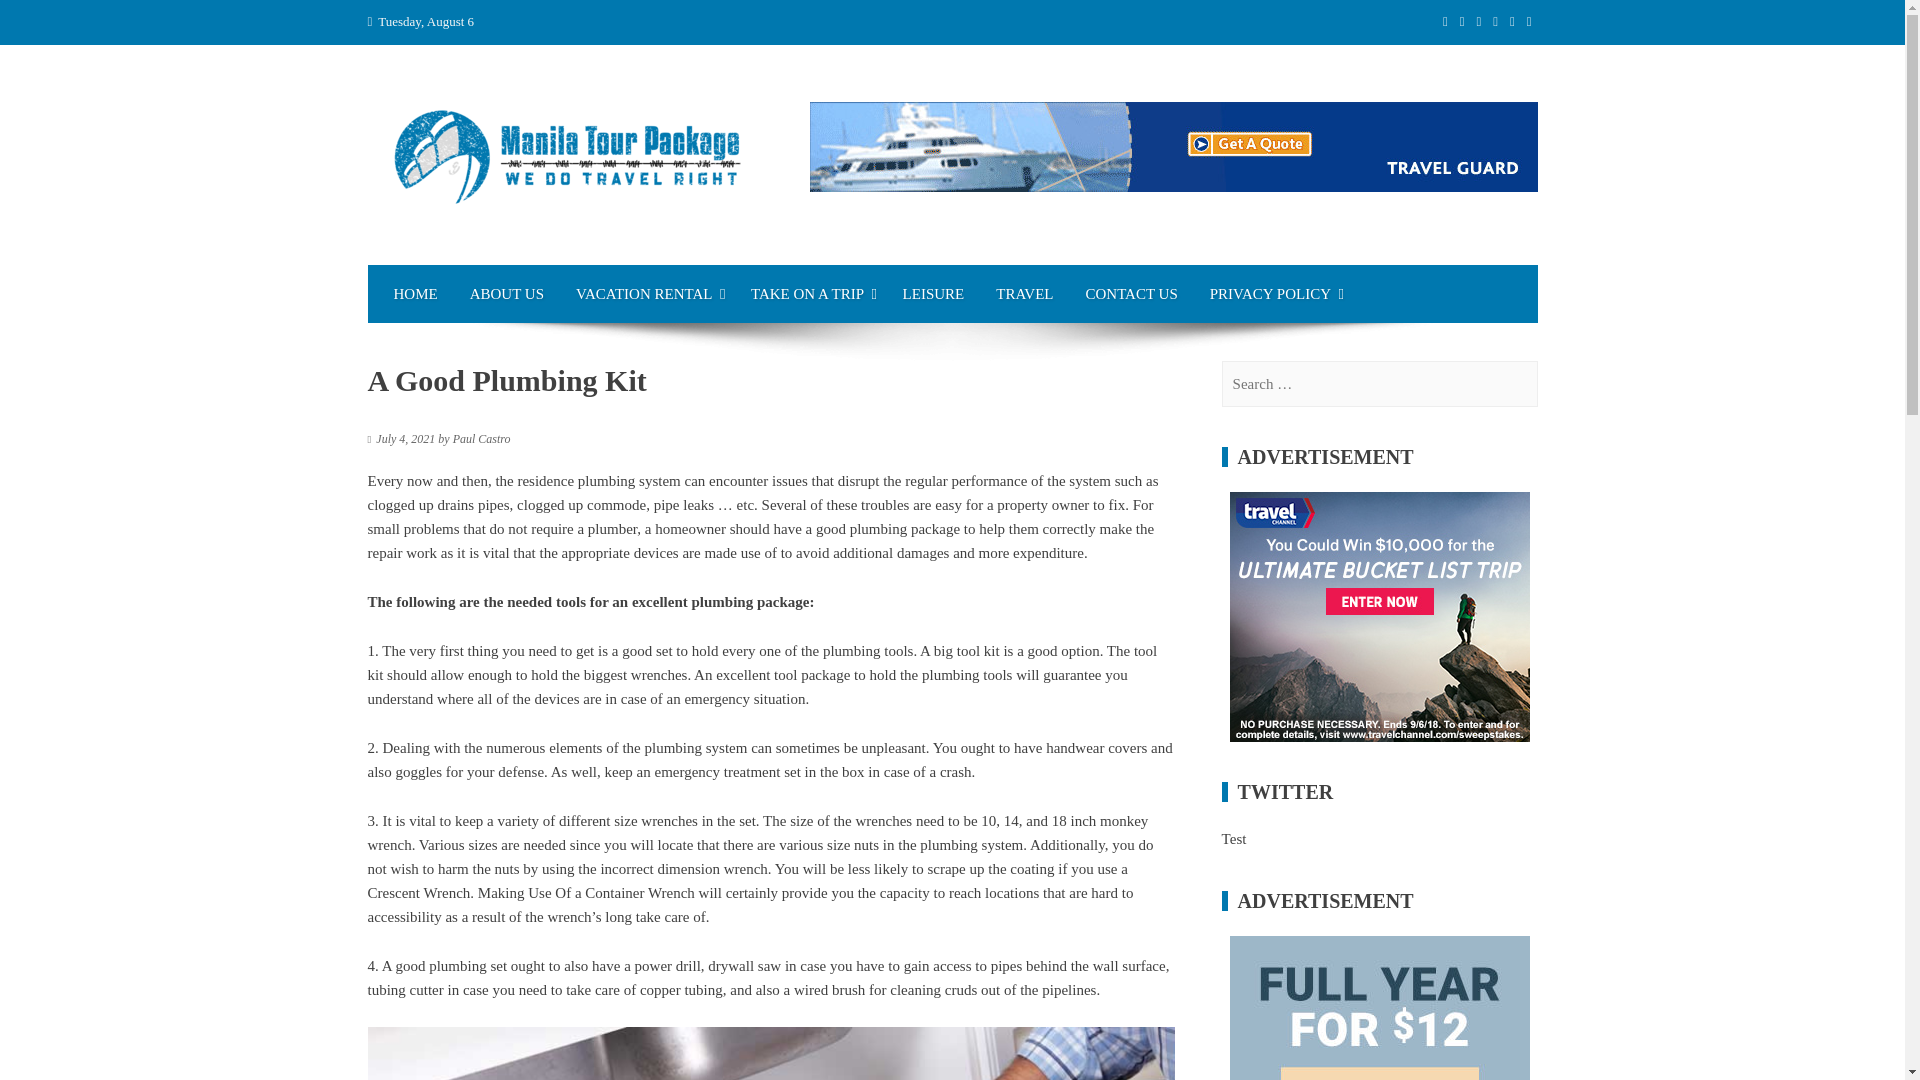 The height and width of the screenshot is (1080, 1920). I want to click on PRIVACY POLICY, so click(1274, 293).